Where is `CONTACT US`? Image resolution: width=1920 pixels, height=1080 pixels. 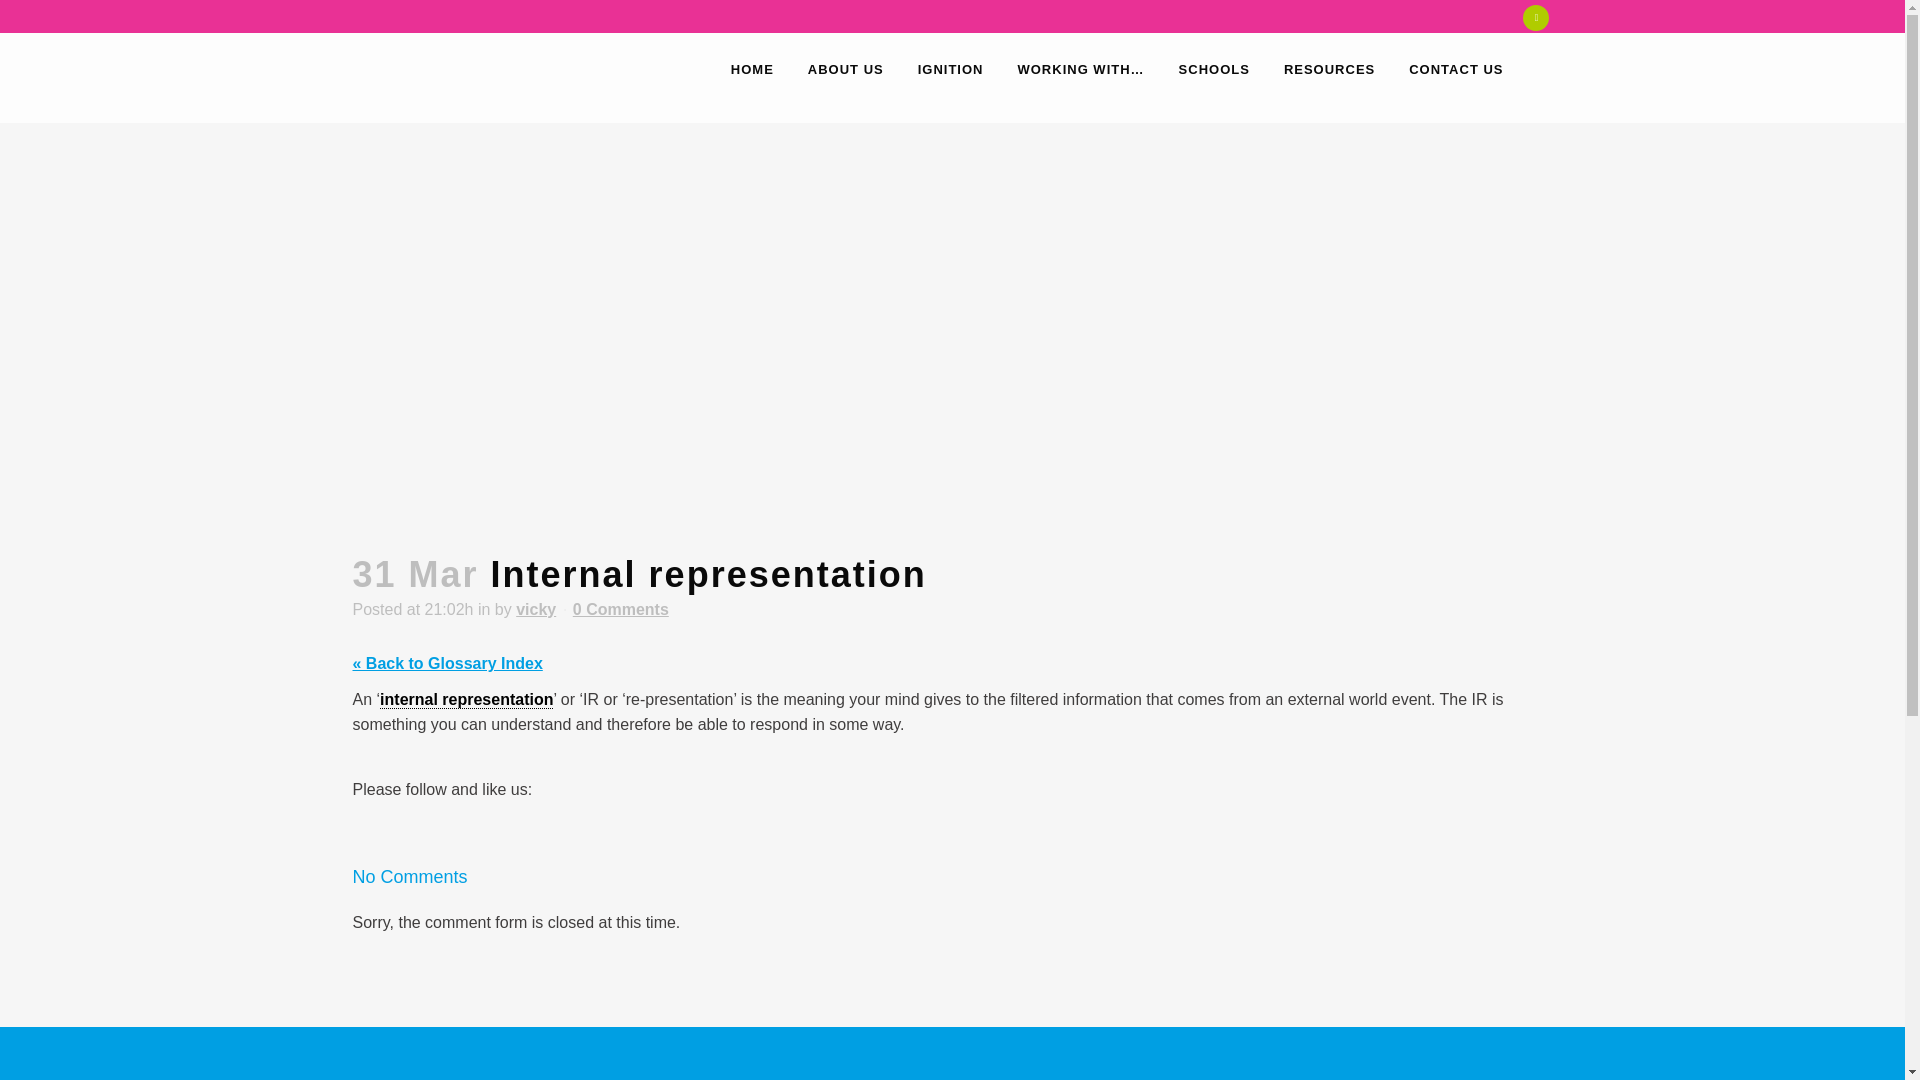
CONTACT US is located at coordinates (1456, 69).